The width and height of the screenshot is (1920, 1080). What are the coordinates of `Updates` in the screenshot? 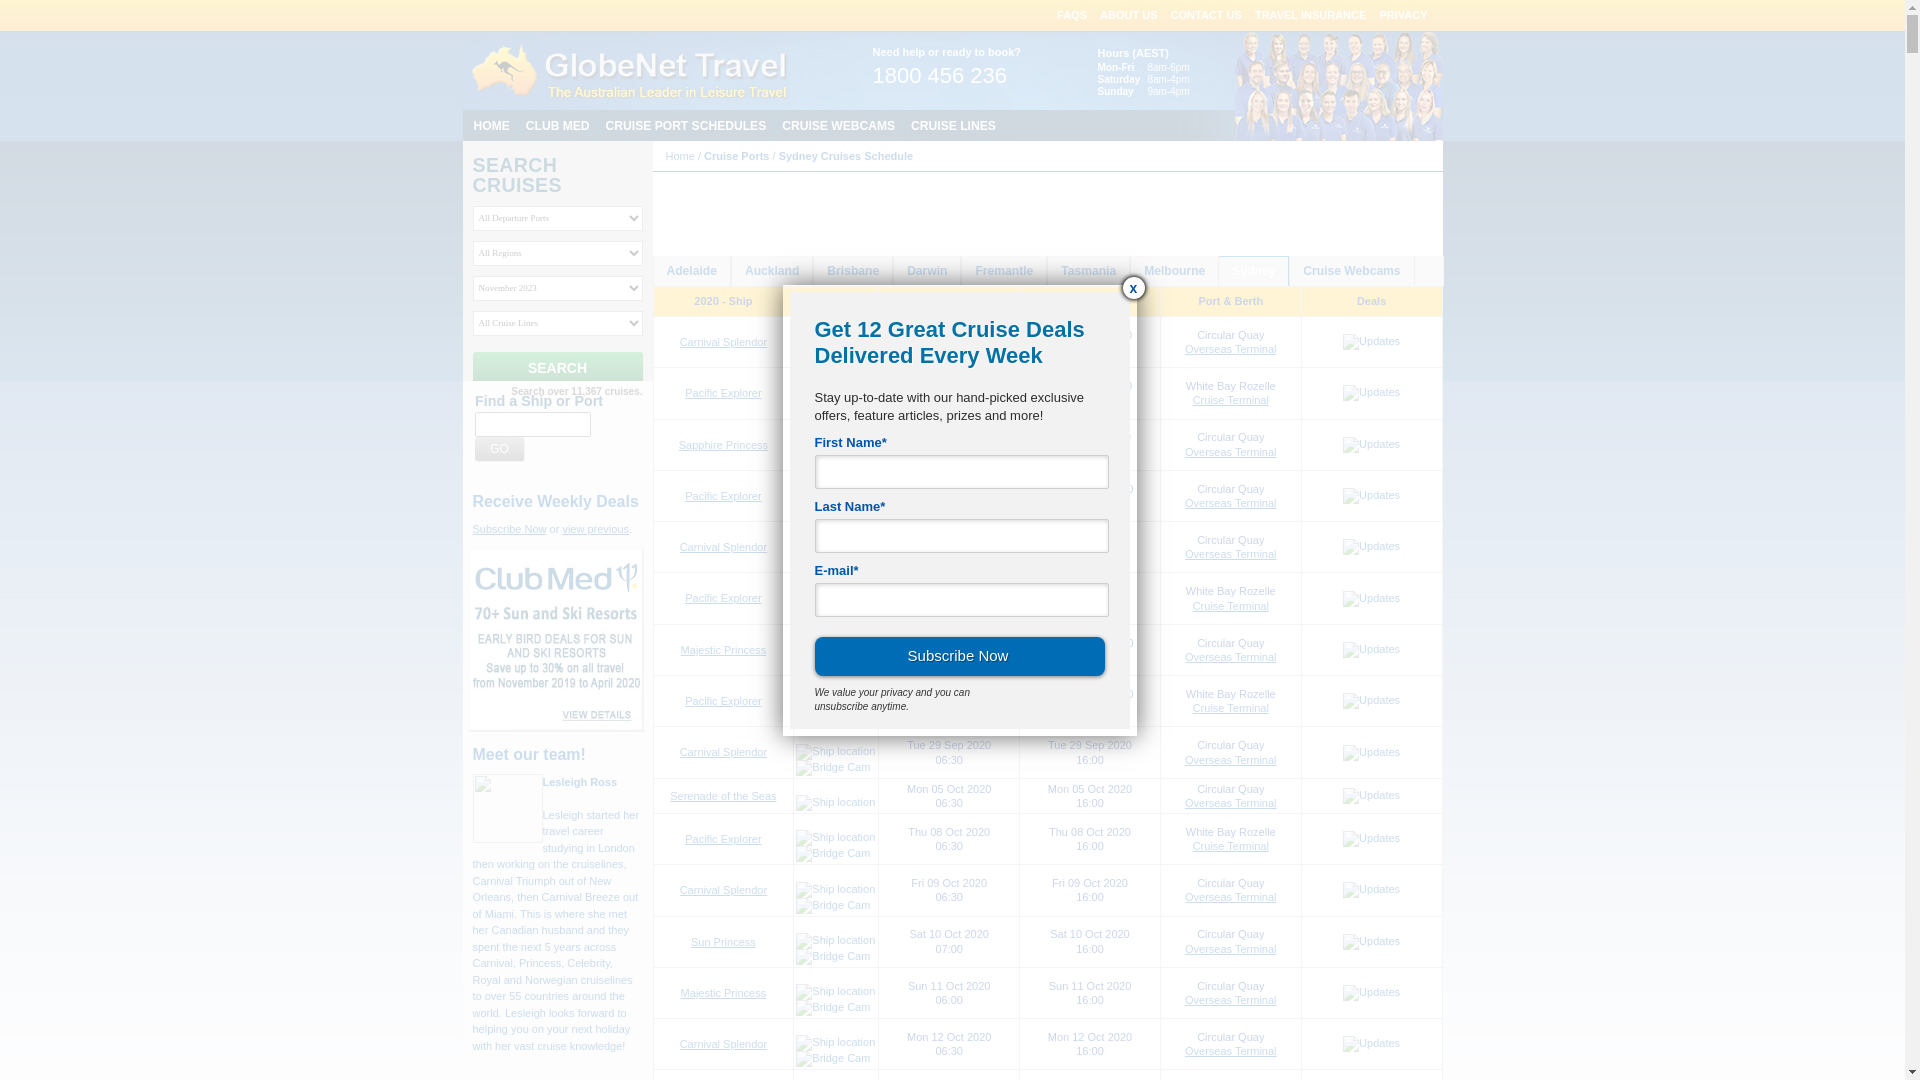 It's located at (1372, 890).